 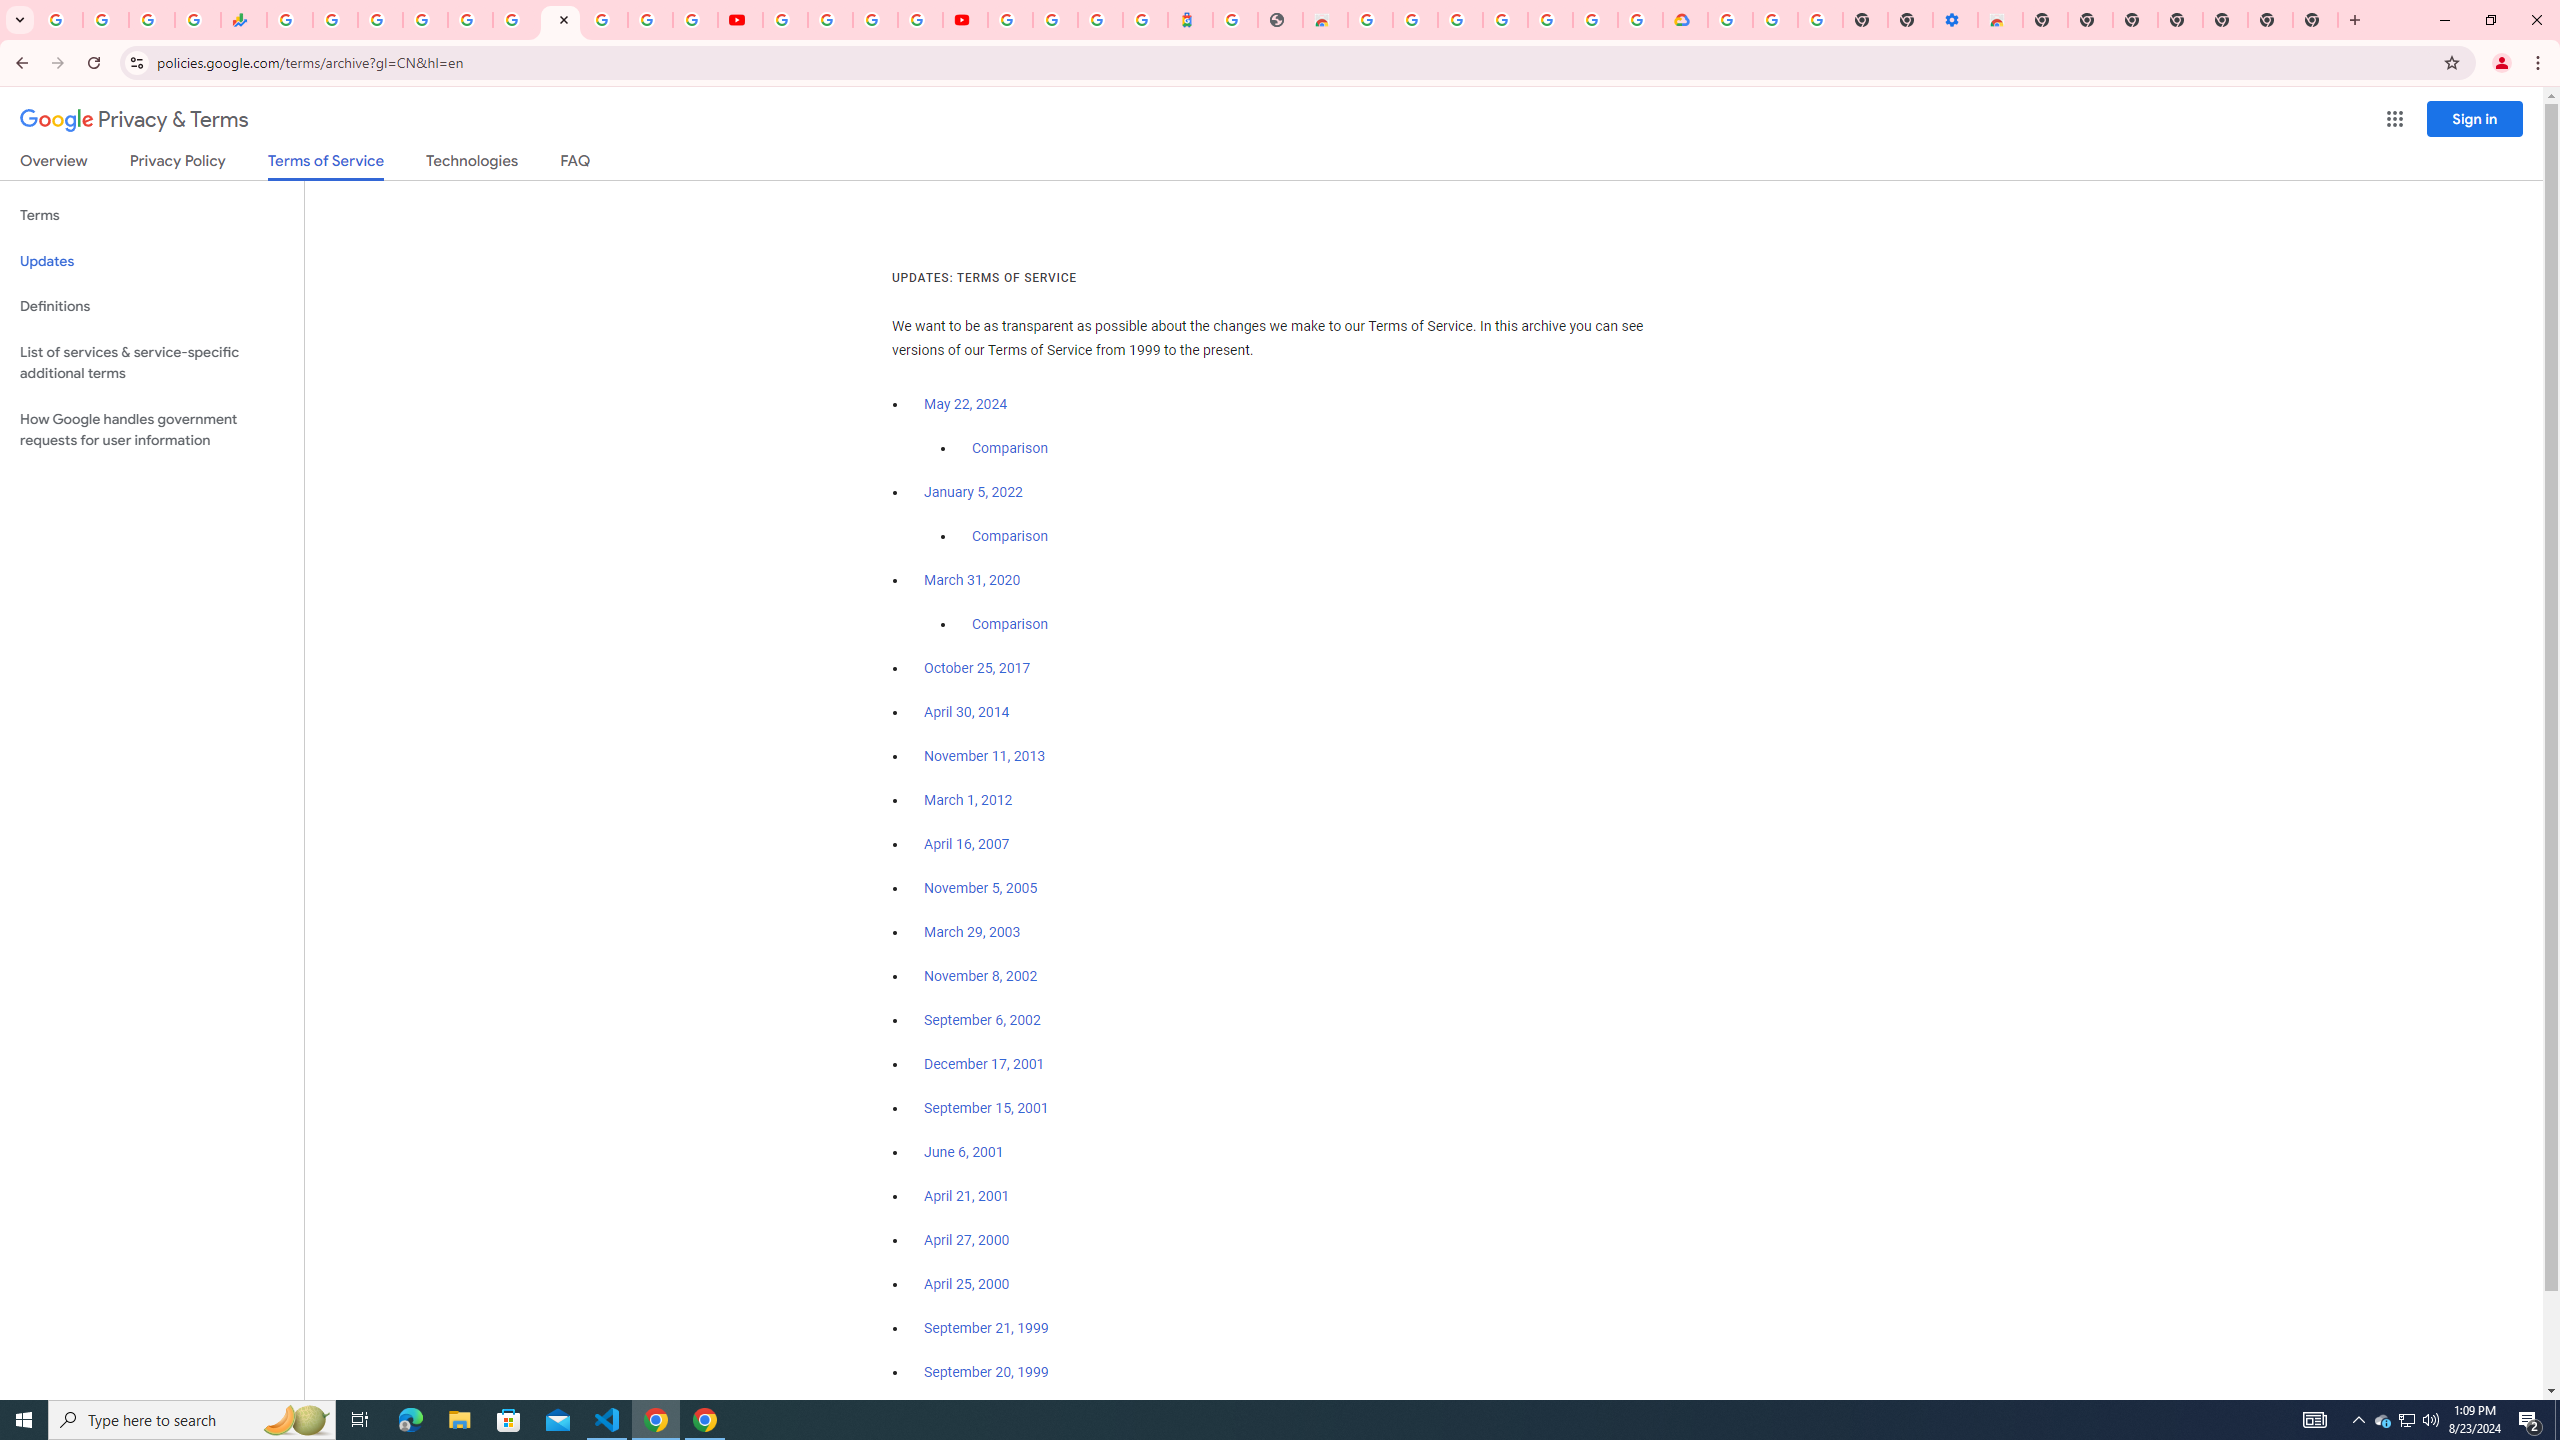 What do you see at coordinates (1056, 20) in the screenshot?
I see `Sign in - Google Accounts` at bounding box center [1056, 20].